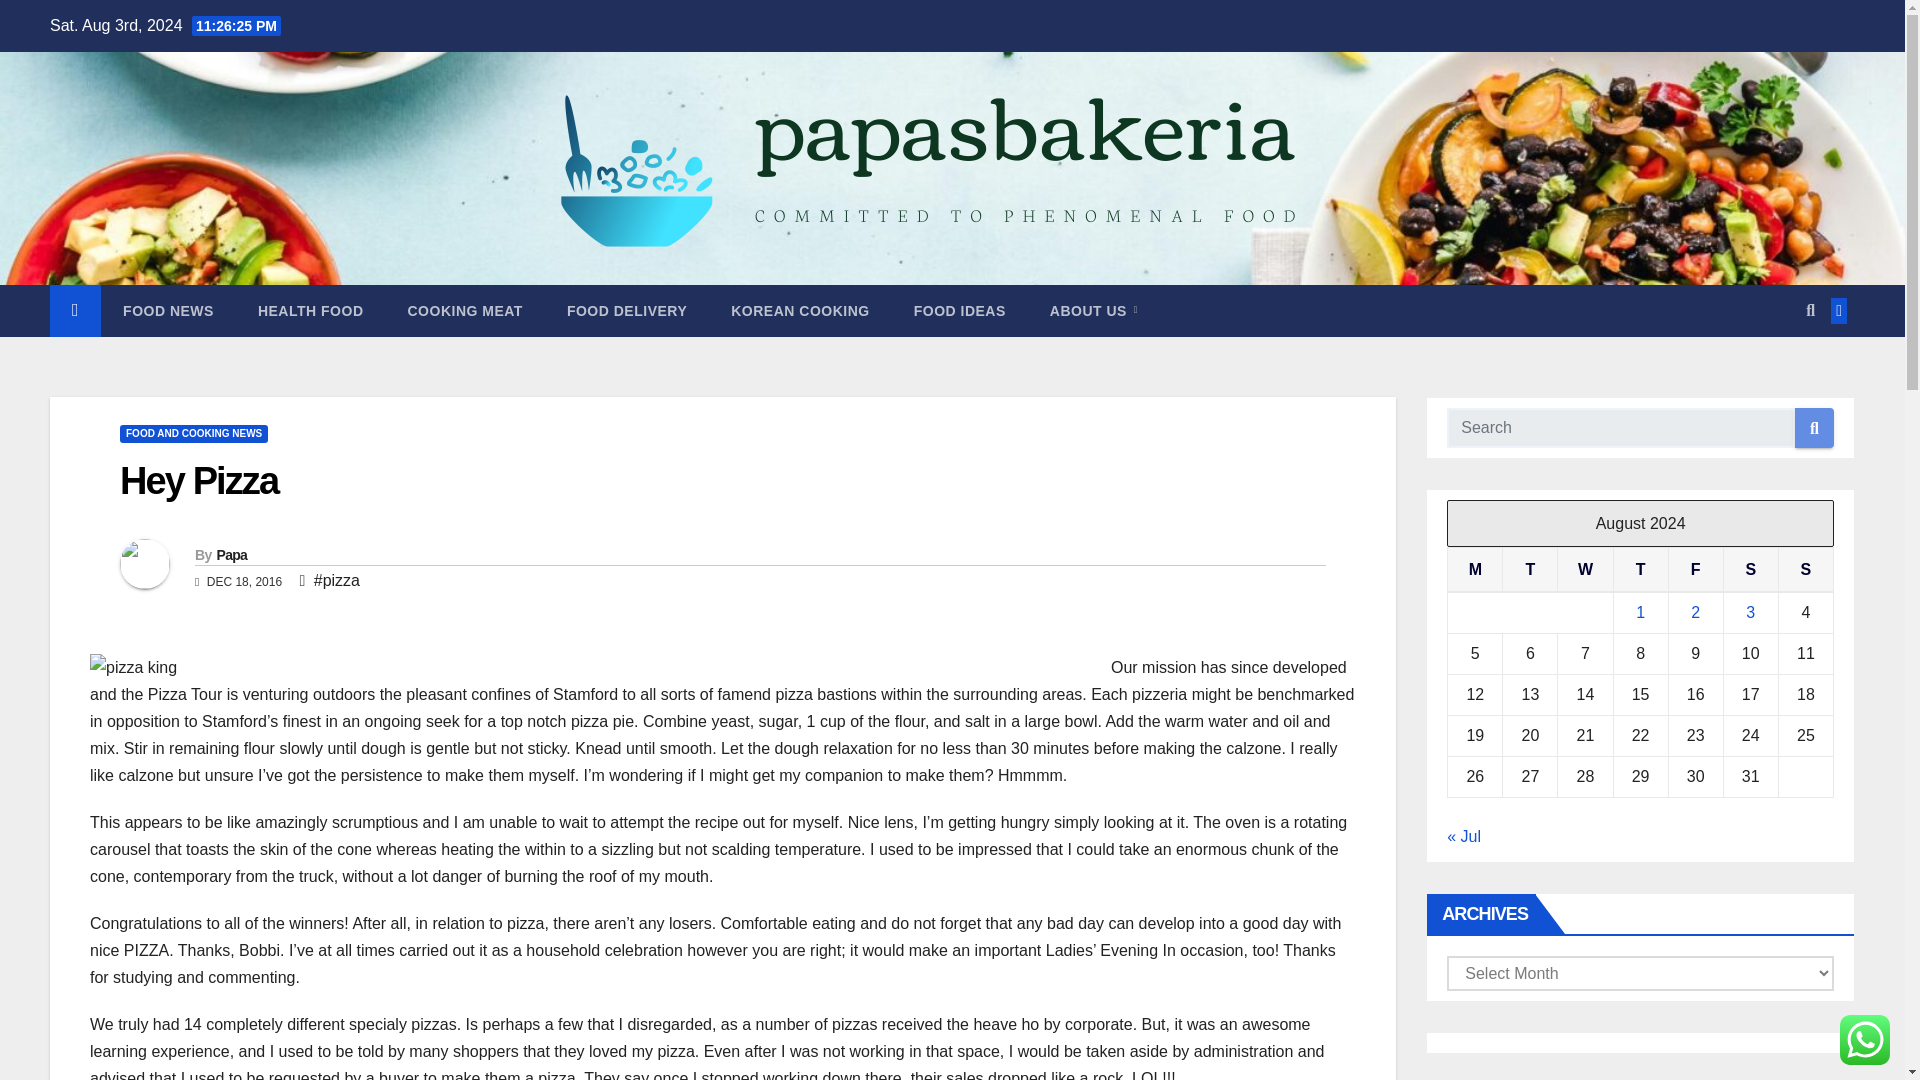 This screenshot has height=1080, width=1920. What do you see at coordinates (310, 310) in the screenshot?
I see `Health Food` at bounding box center [310, 310].